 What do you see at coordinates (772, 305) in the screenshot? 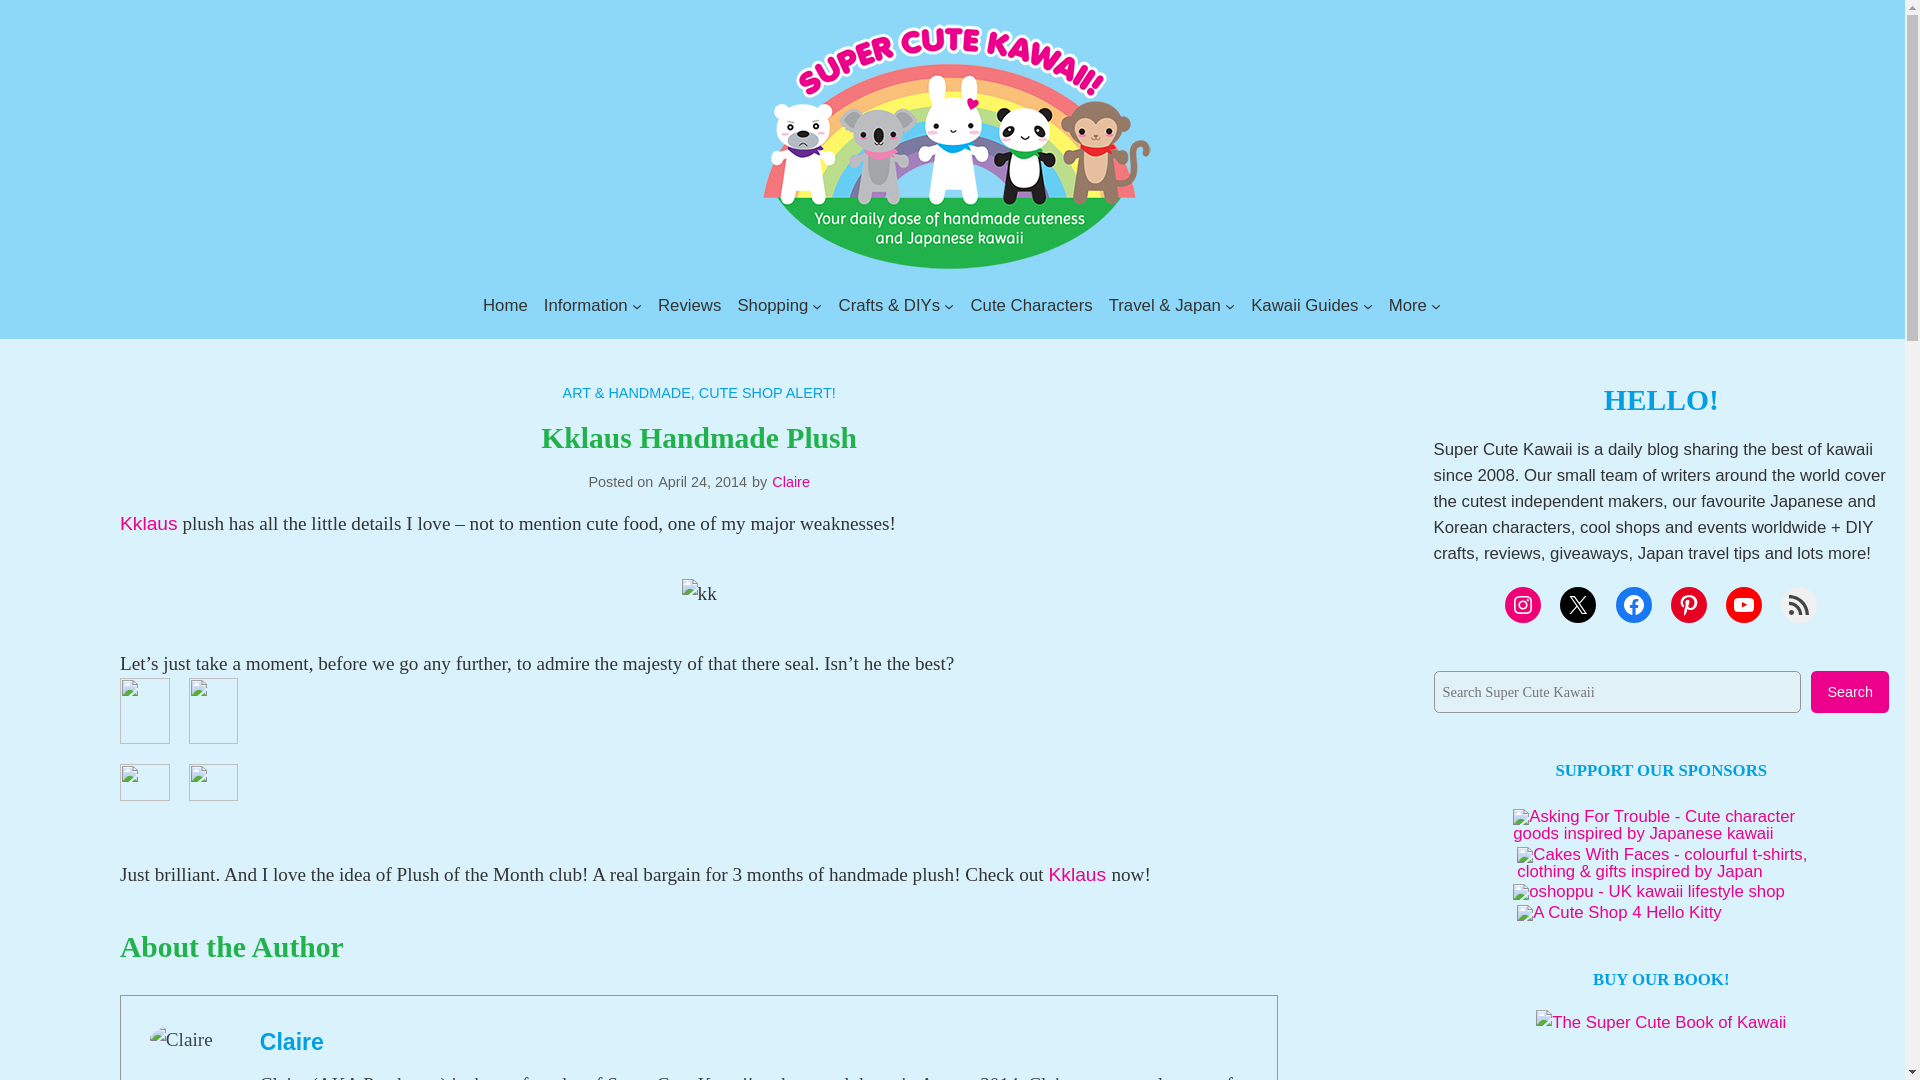
I see `Shopping` at bounding box center [772, 305].